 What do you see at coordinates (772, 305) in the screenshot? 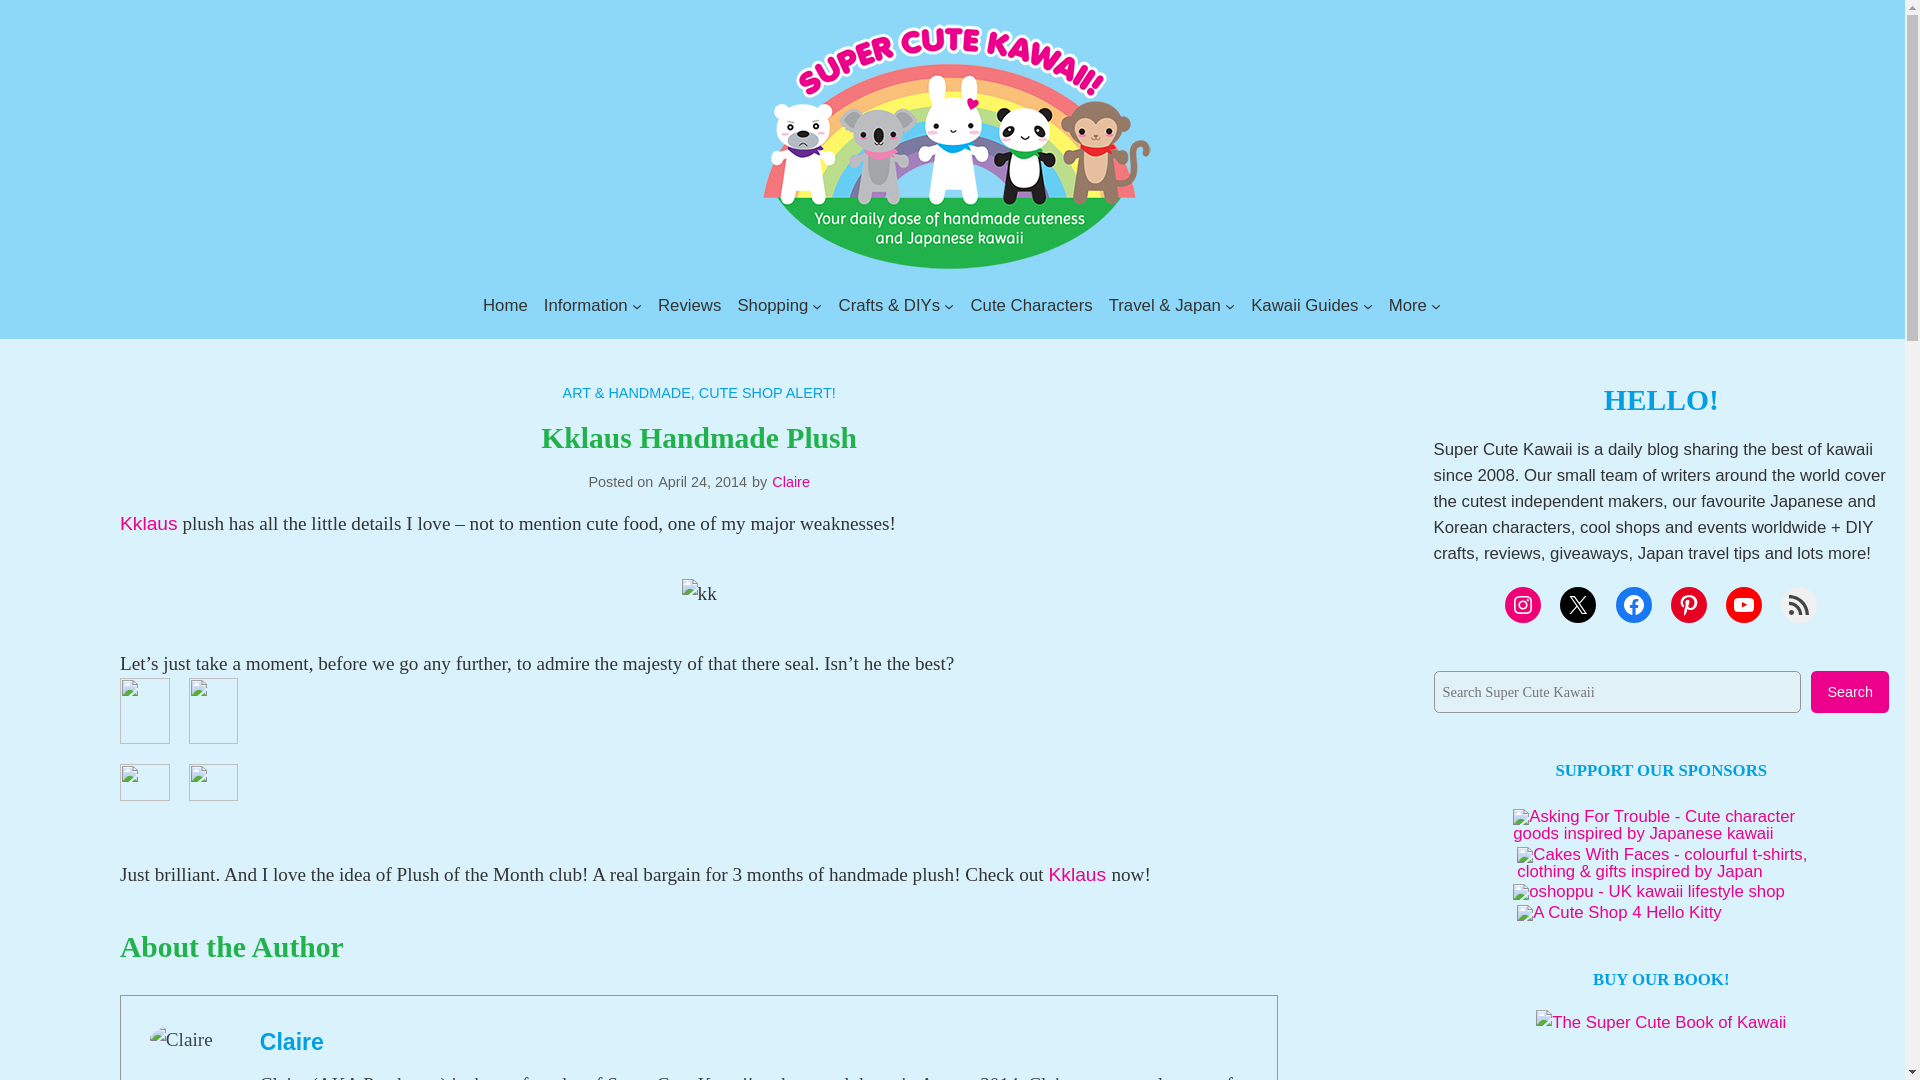
I see `Shopping` at bounding box center [772, 305].